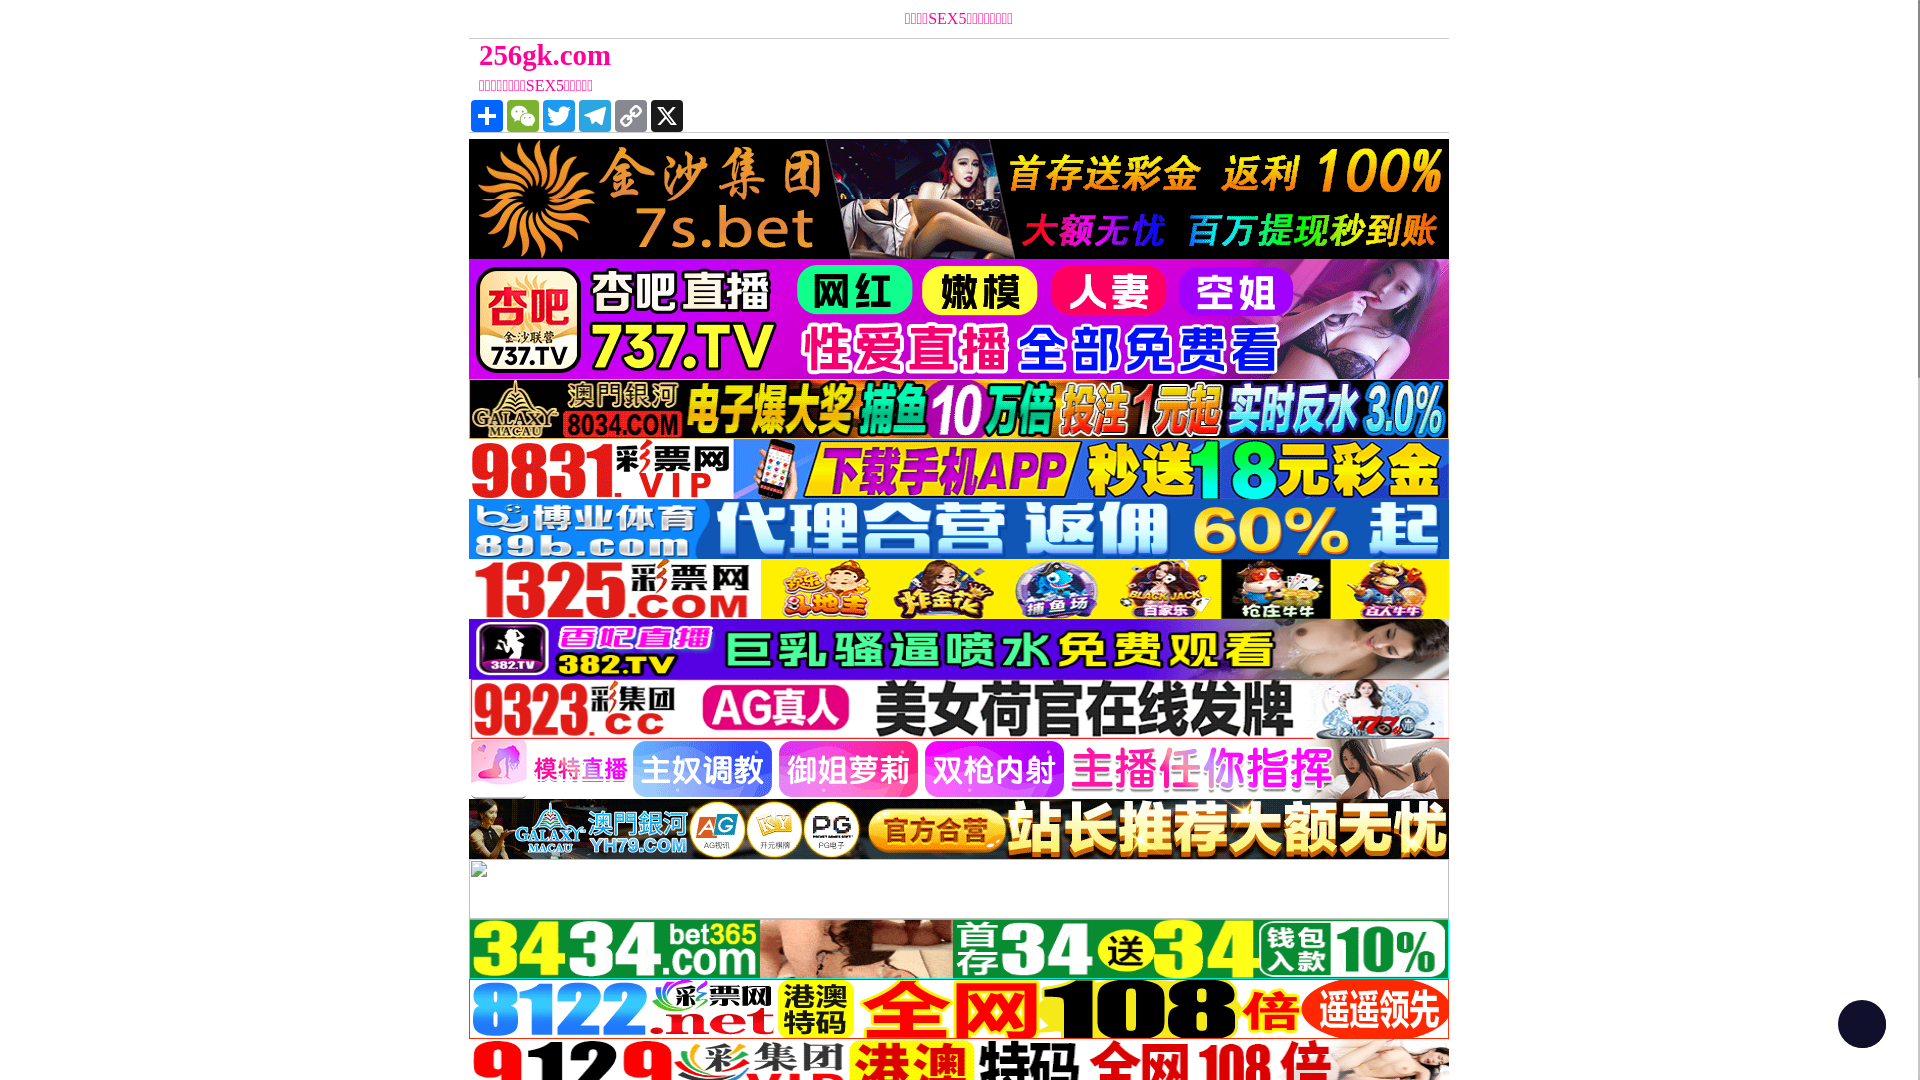  What do you see at coordinates (595, 116) in the screenshot?
I see `Telegram` at bounding box center [595, 116].